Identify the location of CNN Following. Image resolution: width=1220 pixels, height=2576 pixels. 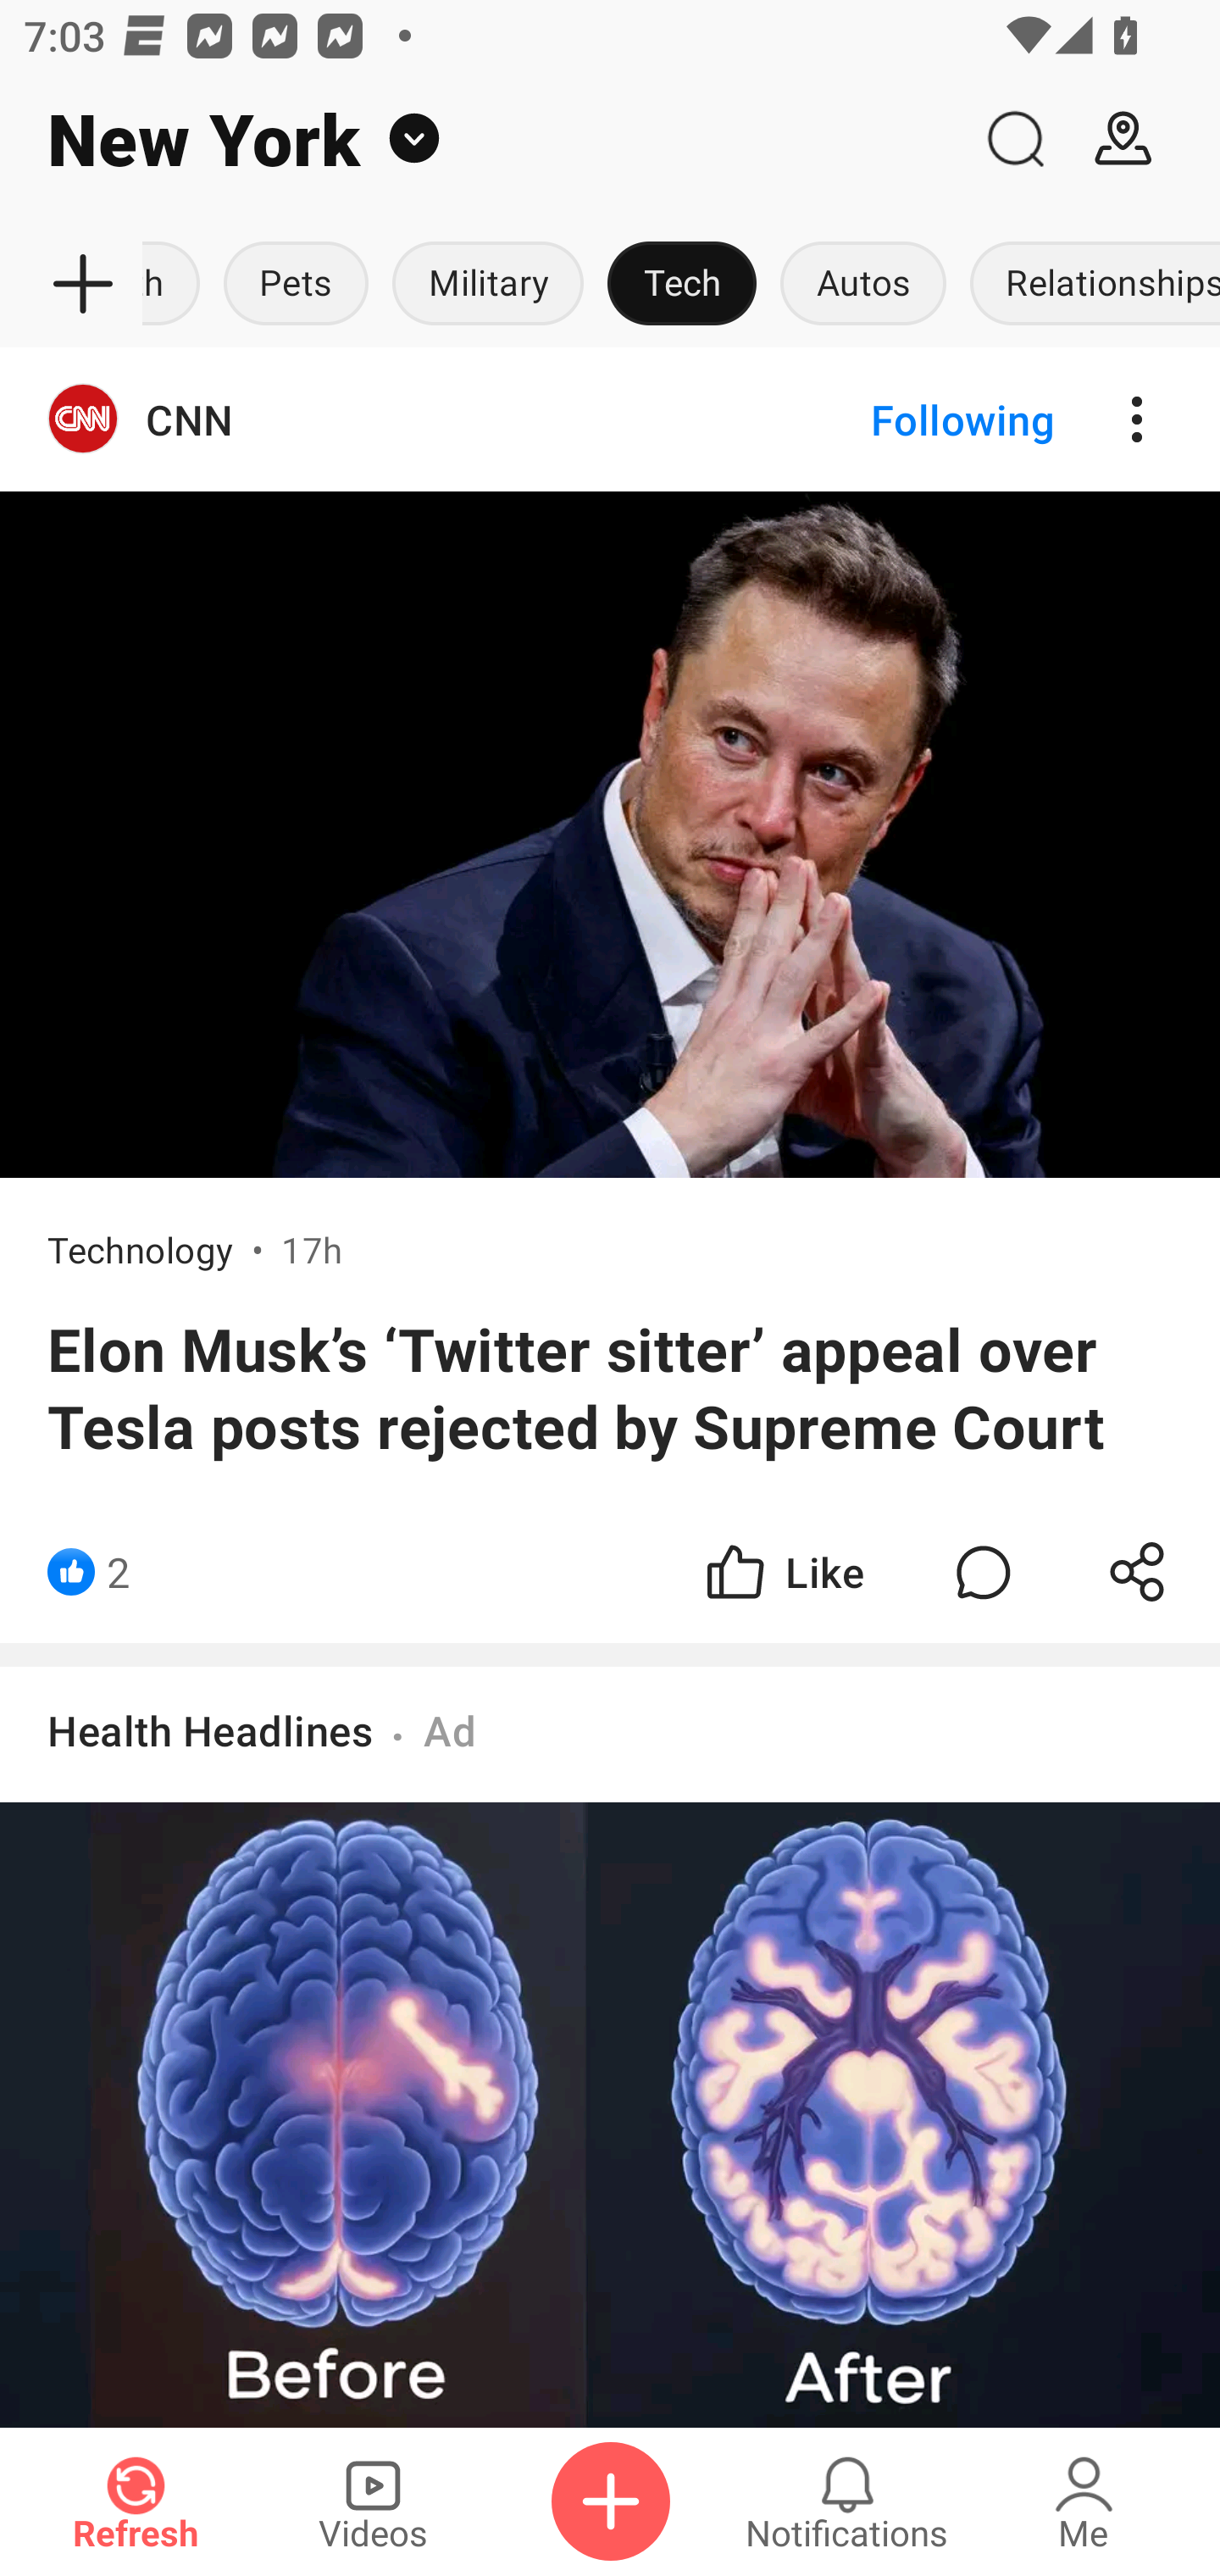
(610, 419).